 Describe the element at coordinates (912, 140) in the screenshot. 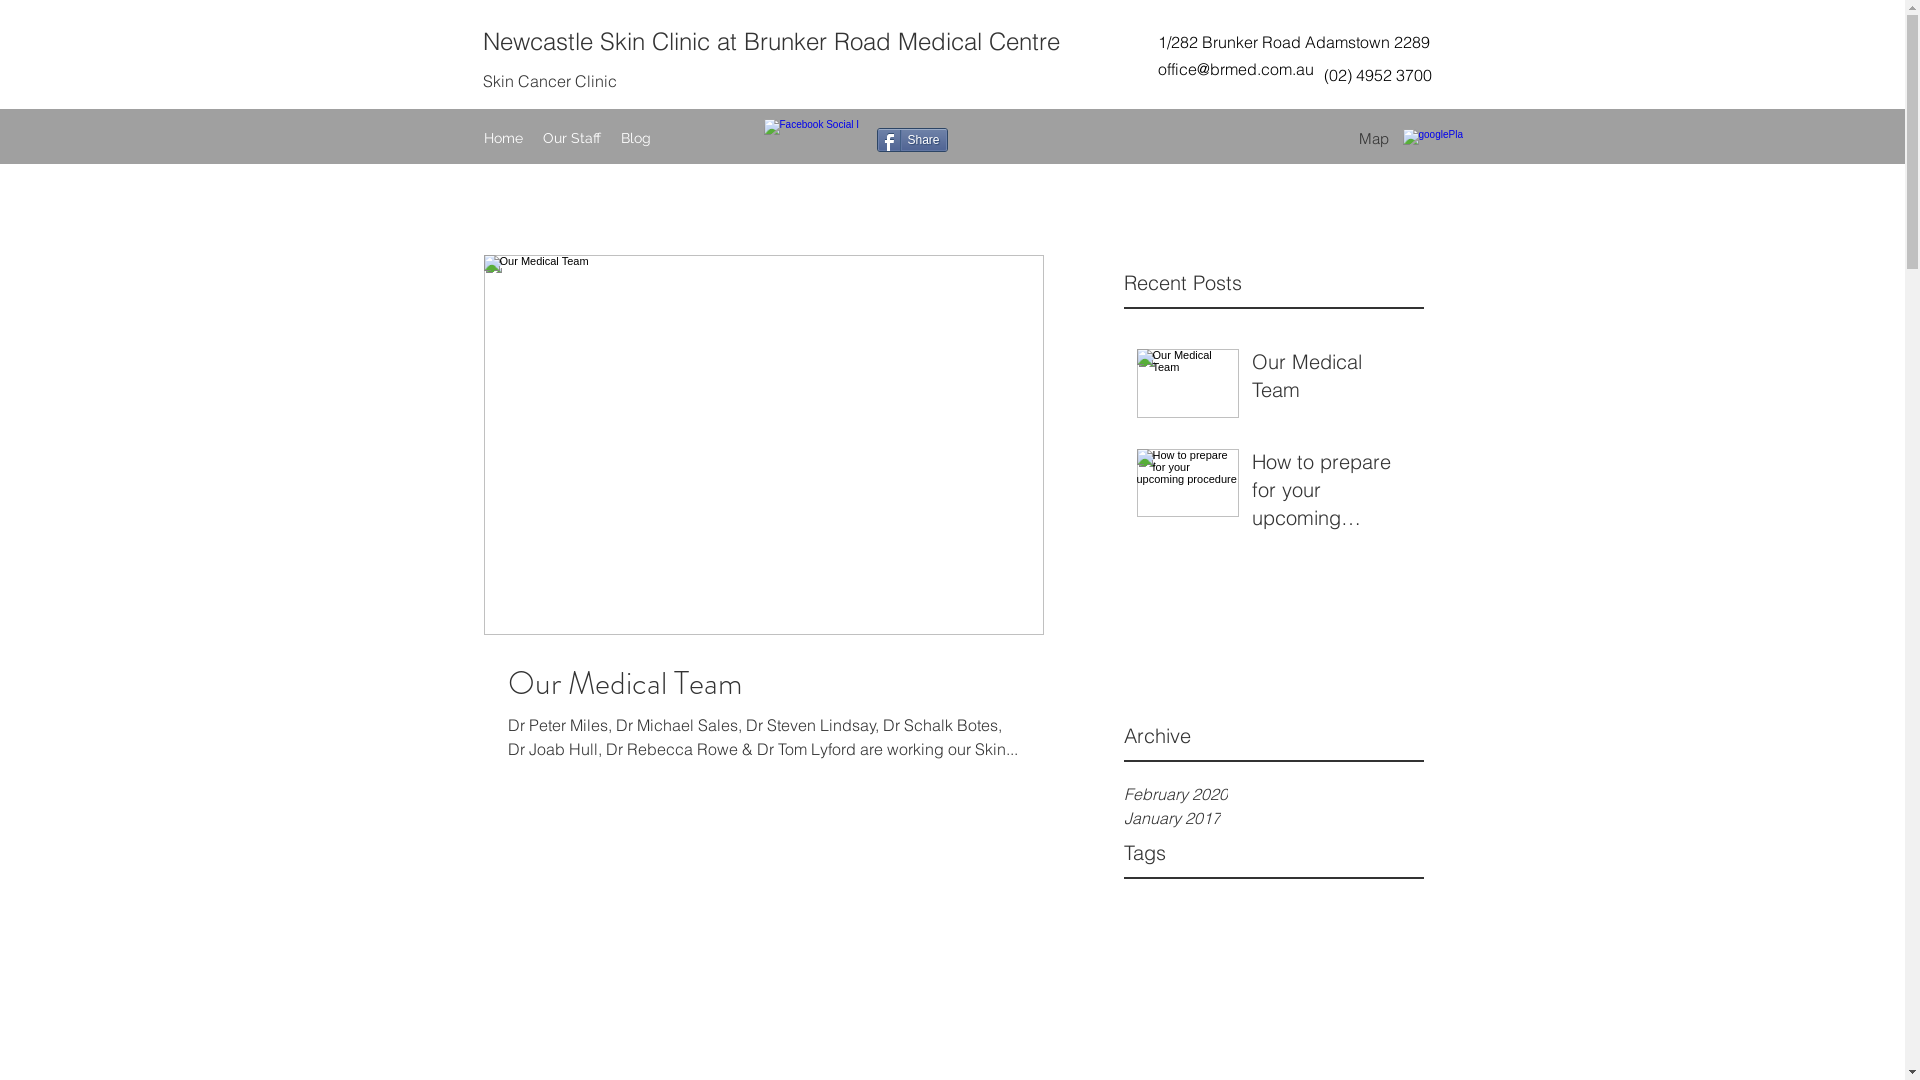

I see `Share` at that location.